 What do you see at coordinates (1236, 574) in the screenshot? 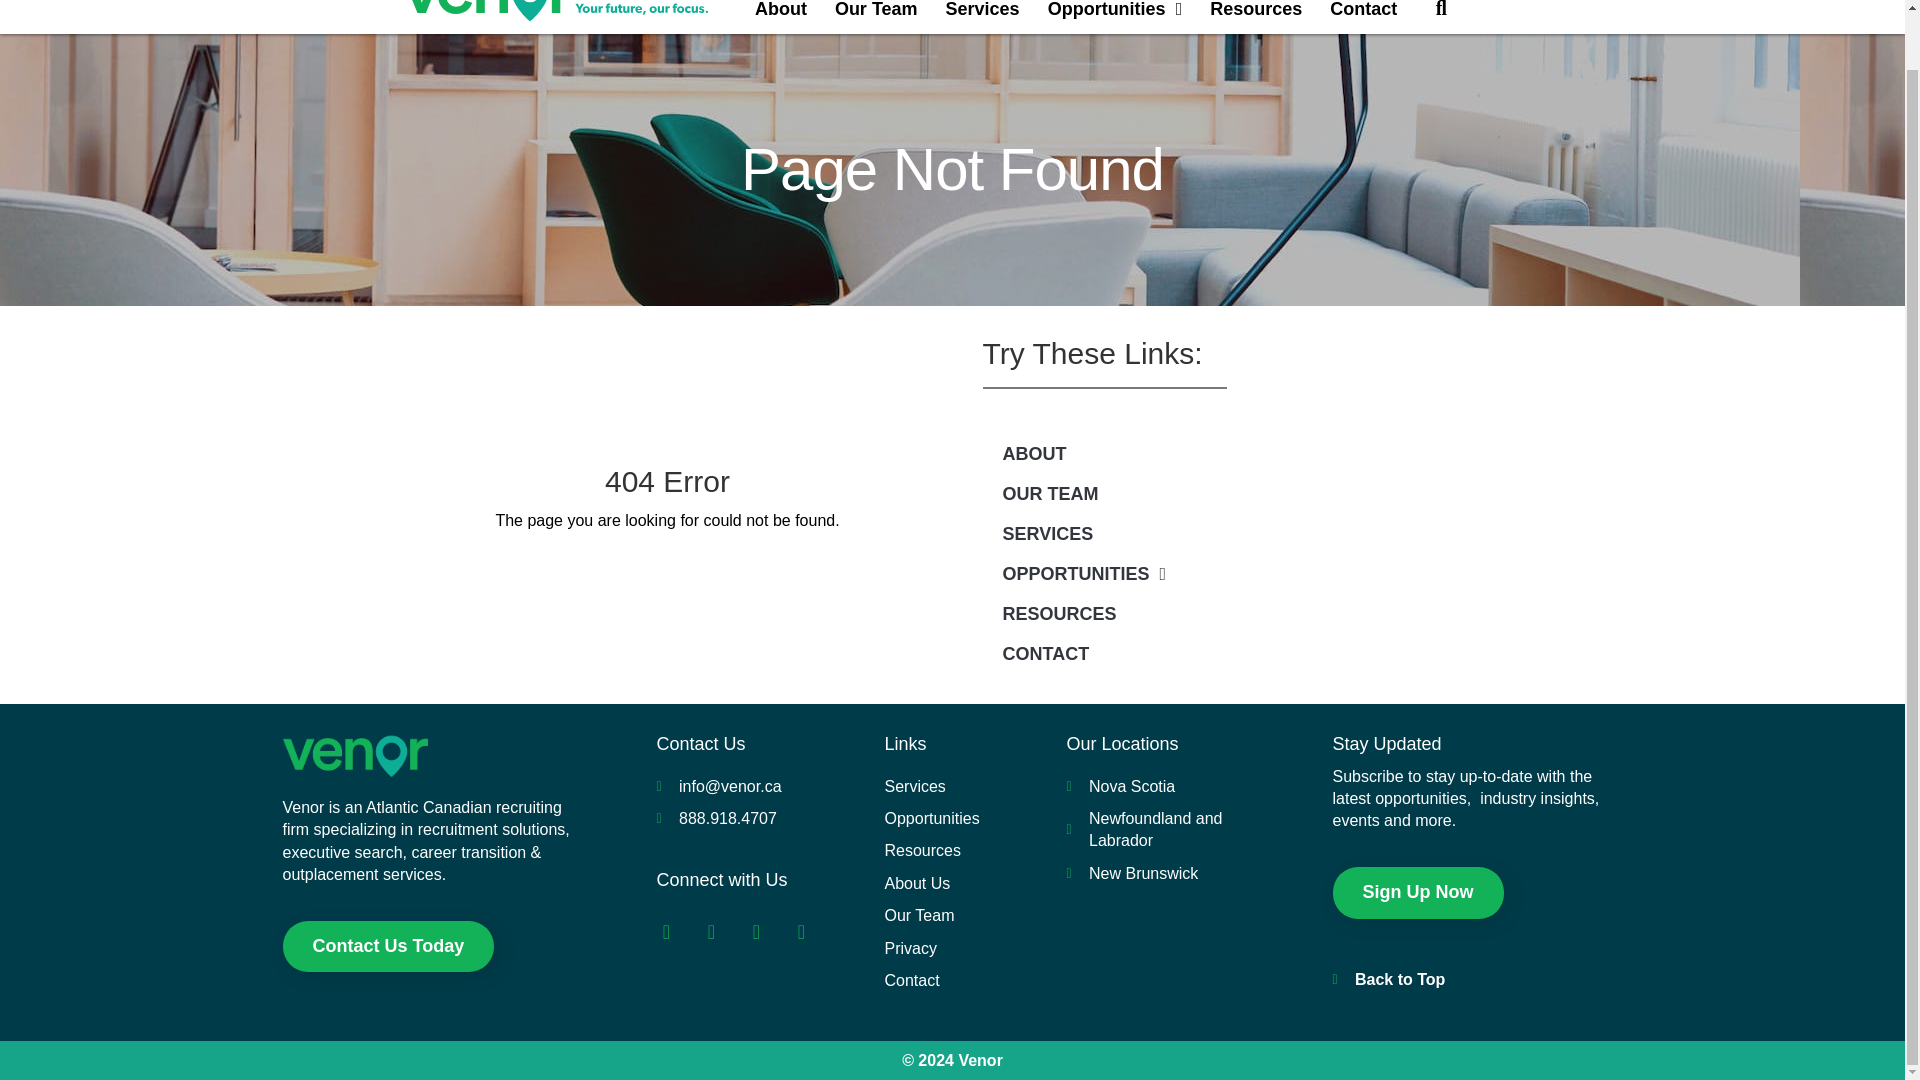
I see `OPPORTUNITIES` at bounding box center [1236, 574].